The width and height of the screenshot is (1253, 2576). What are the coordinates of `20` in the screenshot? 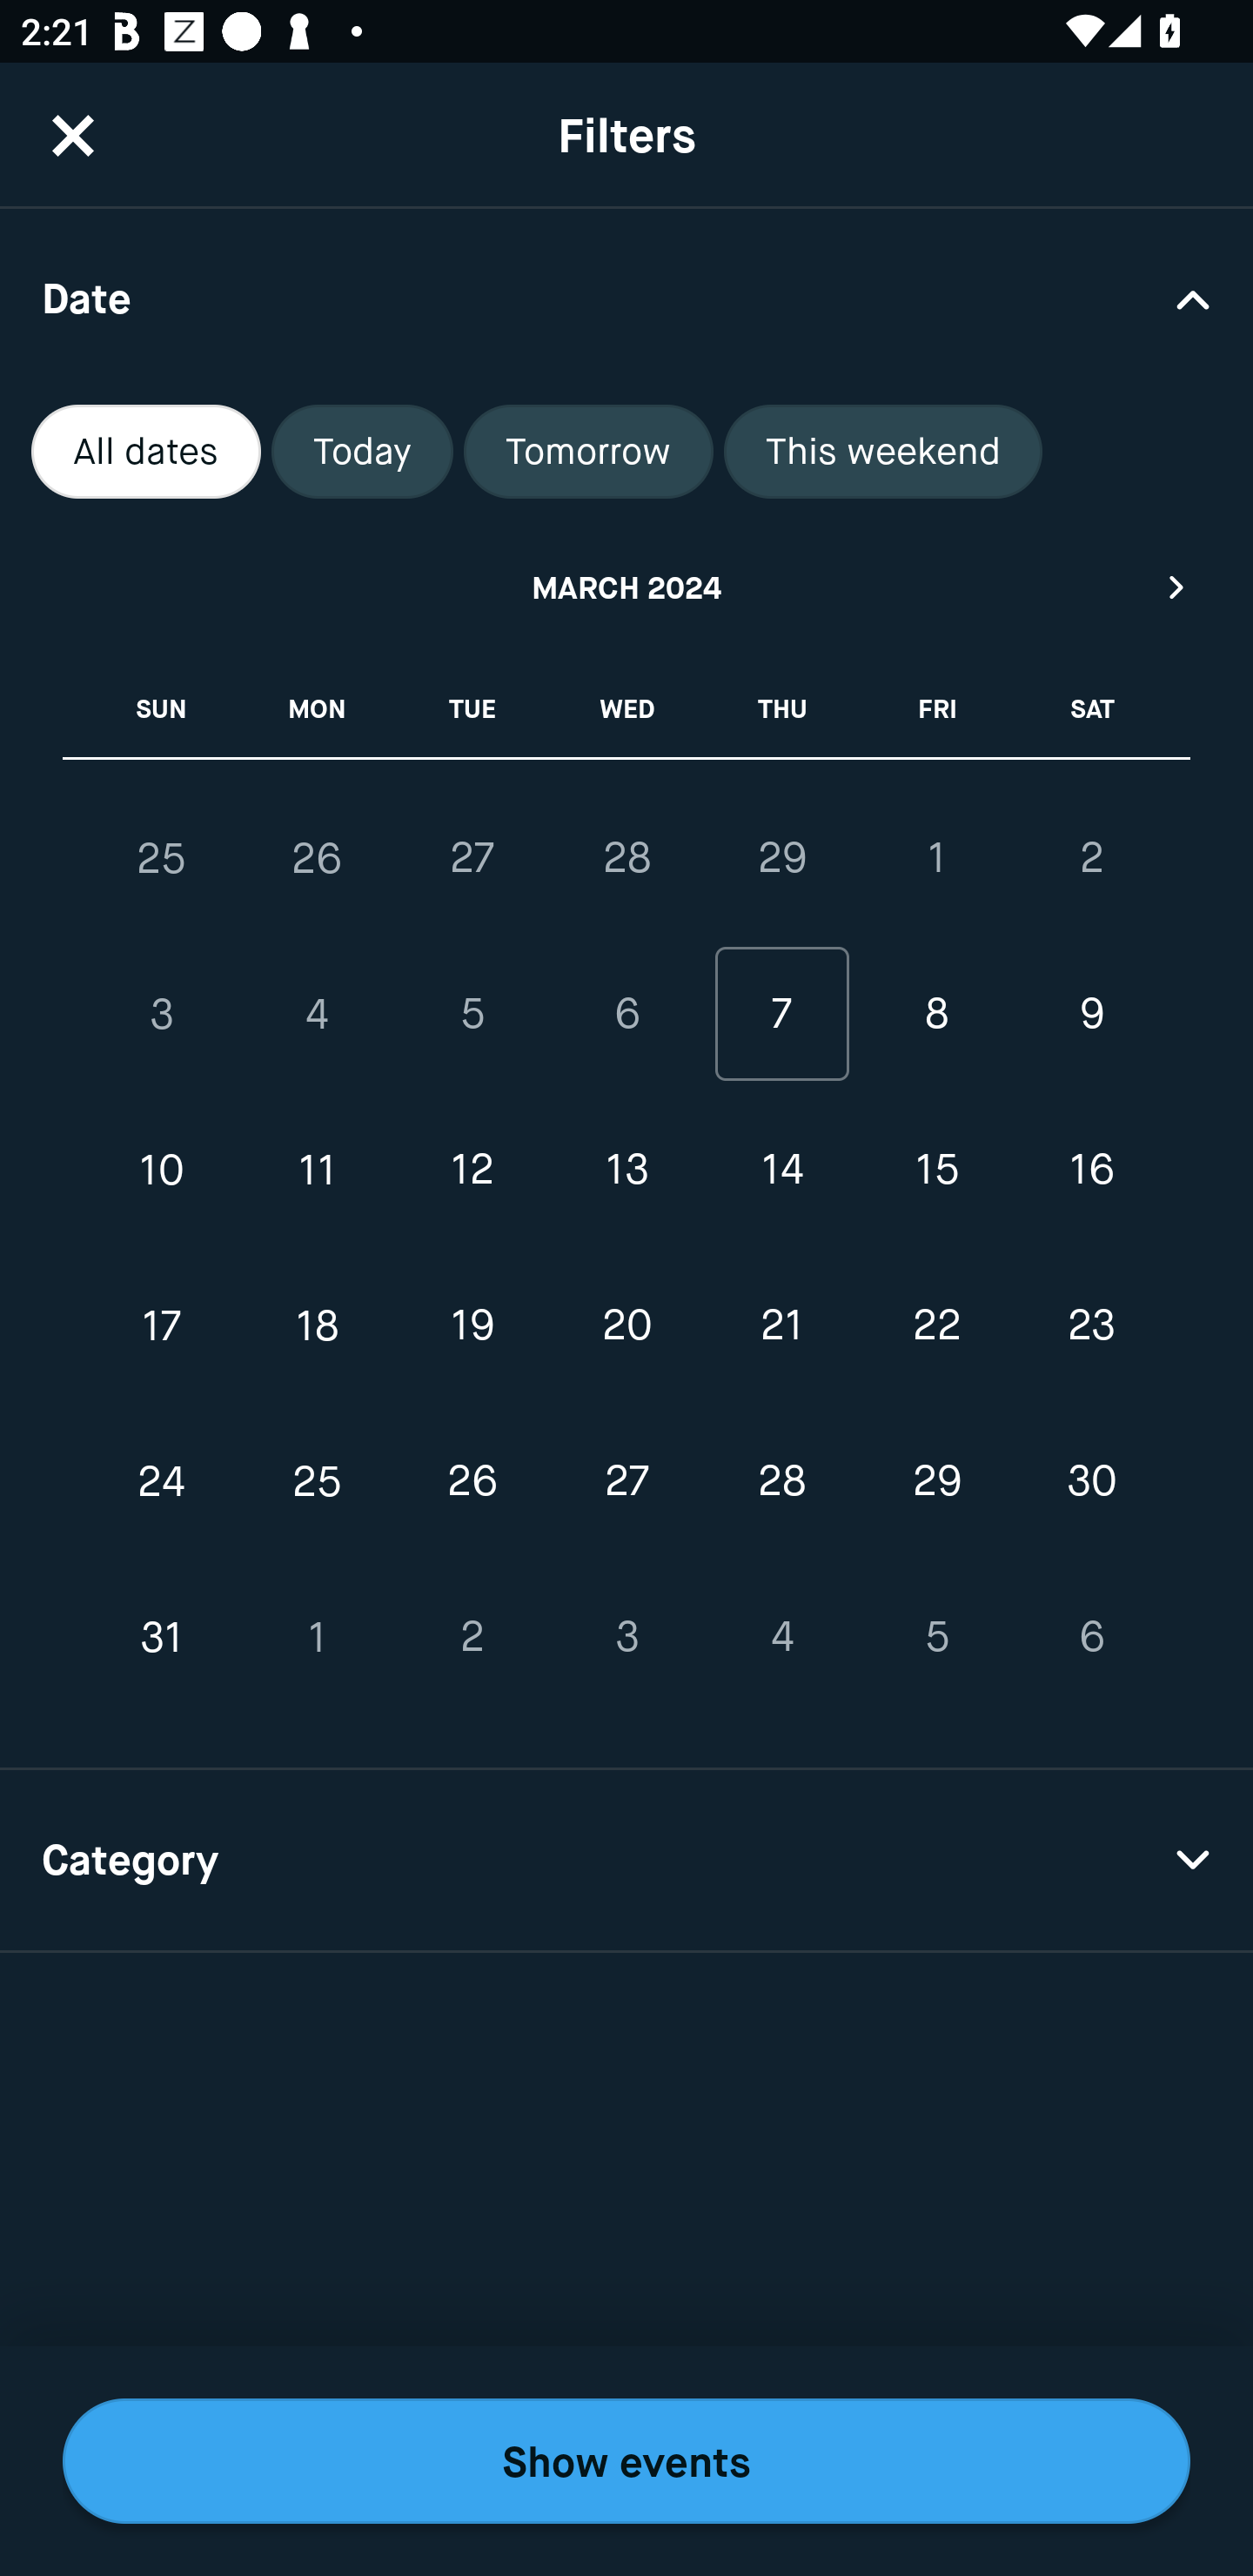 It's located at (626, 1325).